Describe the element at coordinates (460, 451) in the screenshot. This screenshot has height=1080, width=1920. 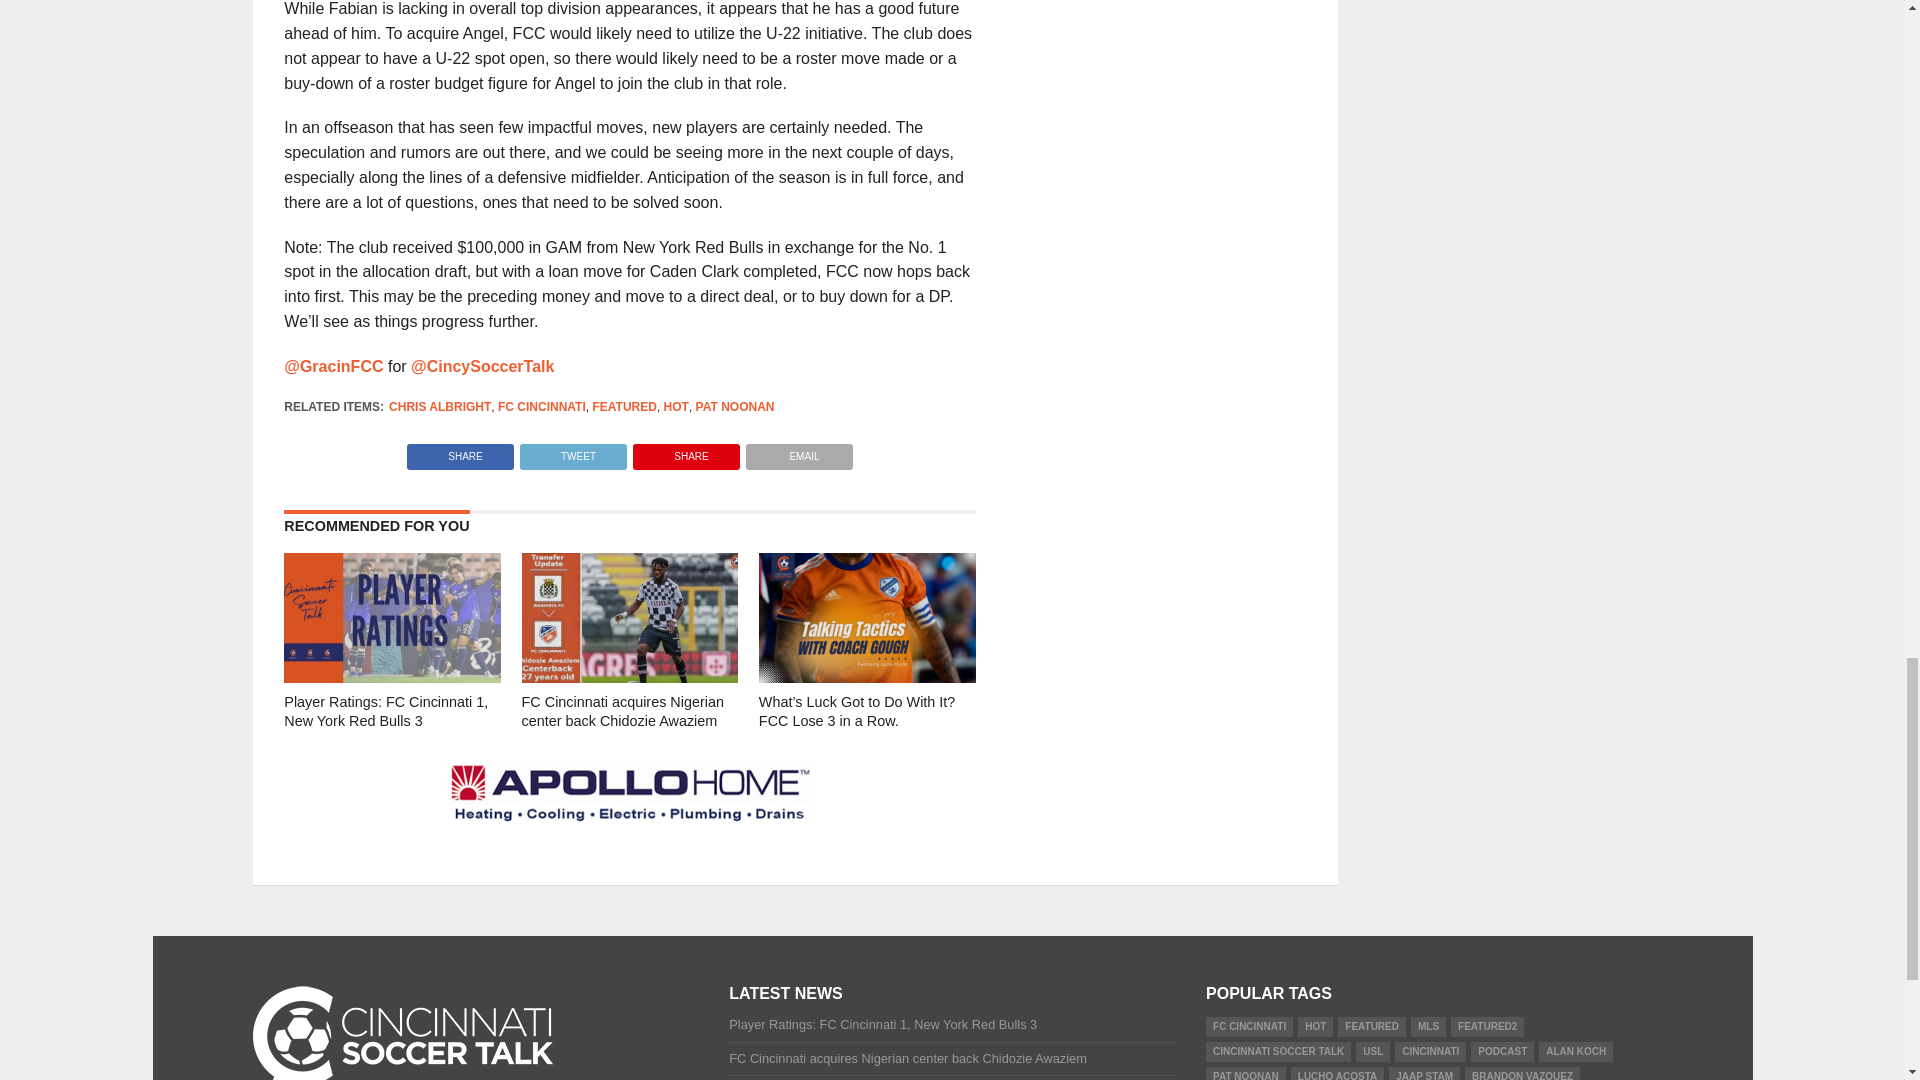
I see `Share on Facebook` at that location.